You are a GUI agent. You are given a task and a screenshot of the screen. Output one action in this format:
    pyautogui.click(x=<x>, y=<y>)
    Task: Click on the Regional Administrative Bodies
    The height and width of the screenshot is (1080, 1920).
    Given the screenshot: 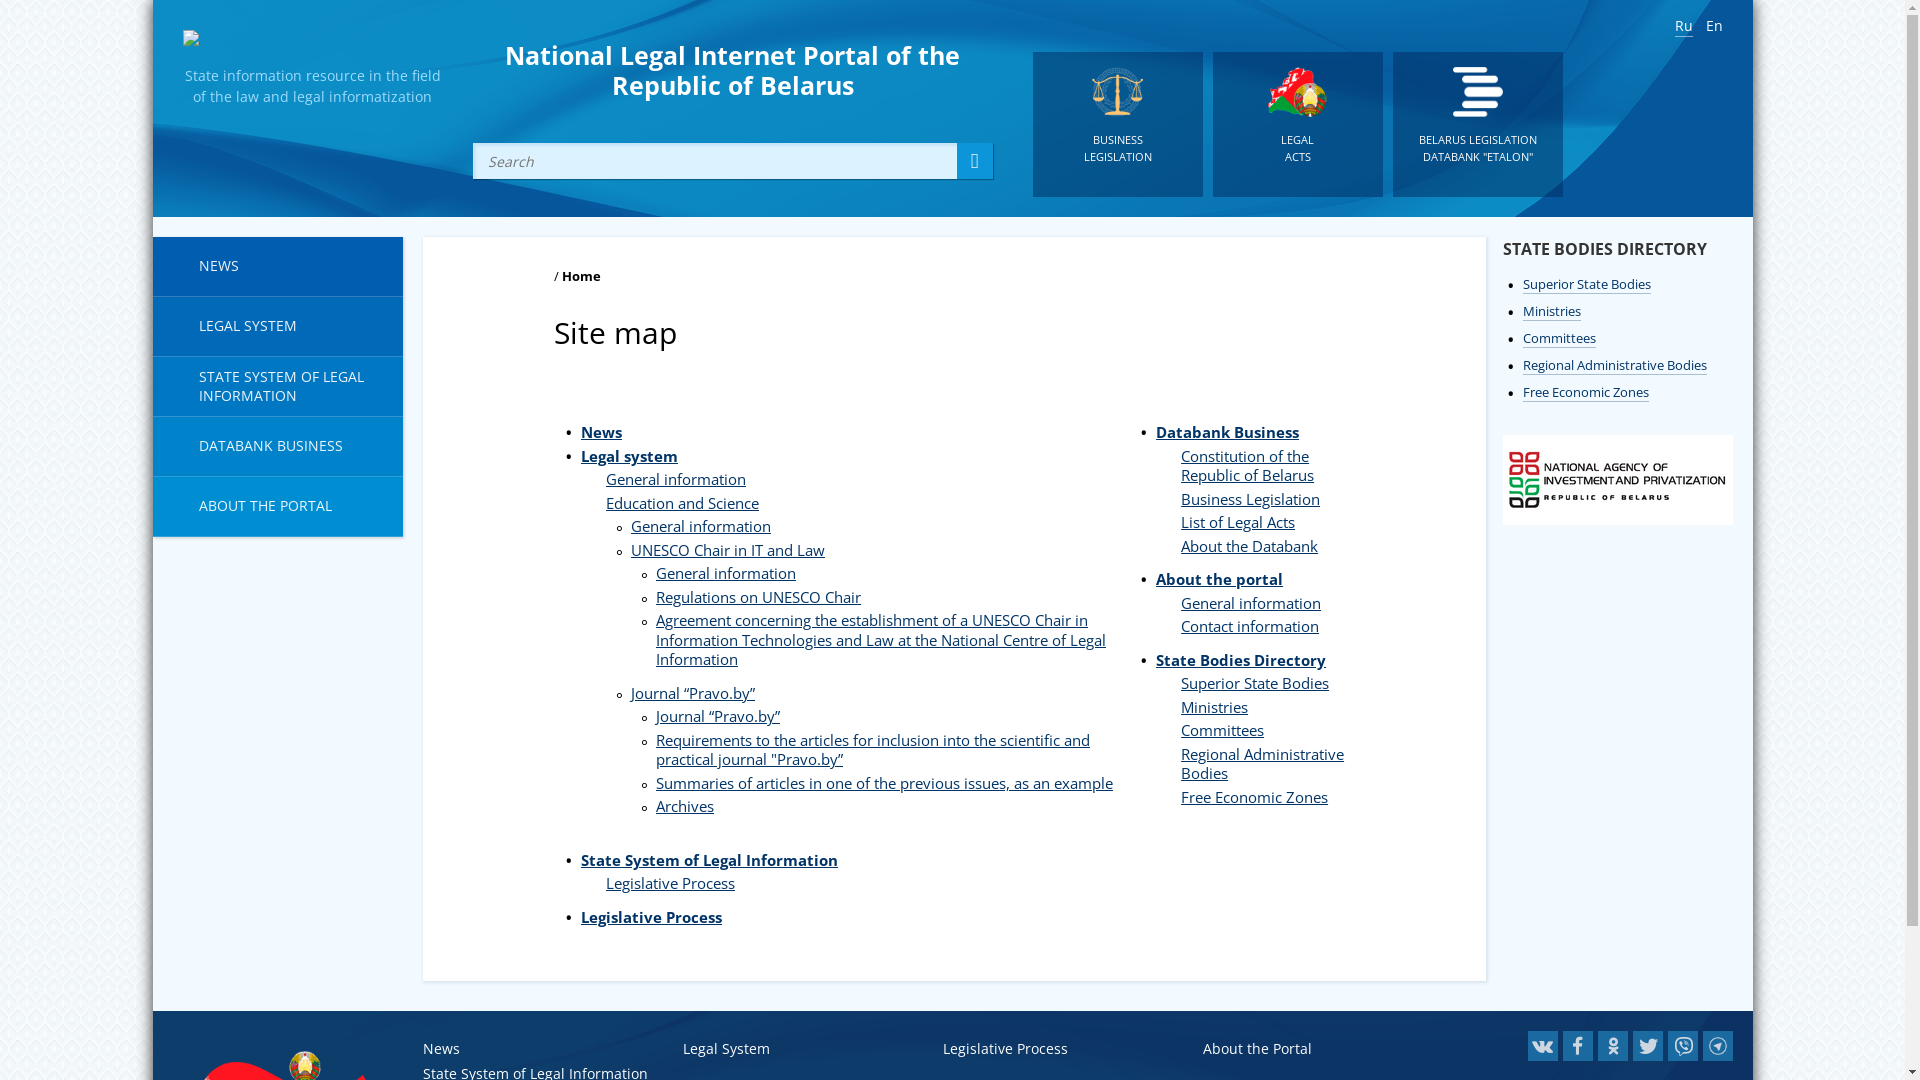 What is the action you would take?
    pyautogui.click(x=1614, y=366)
    